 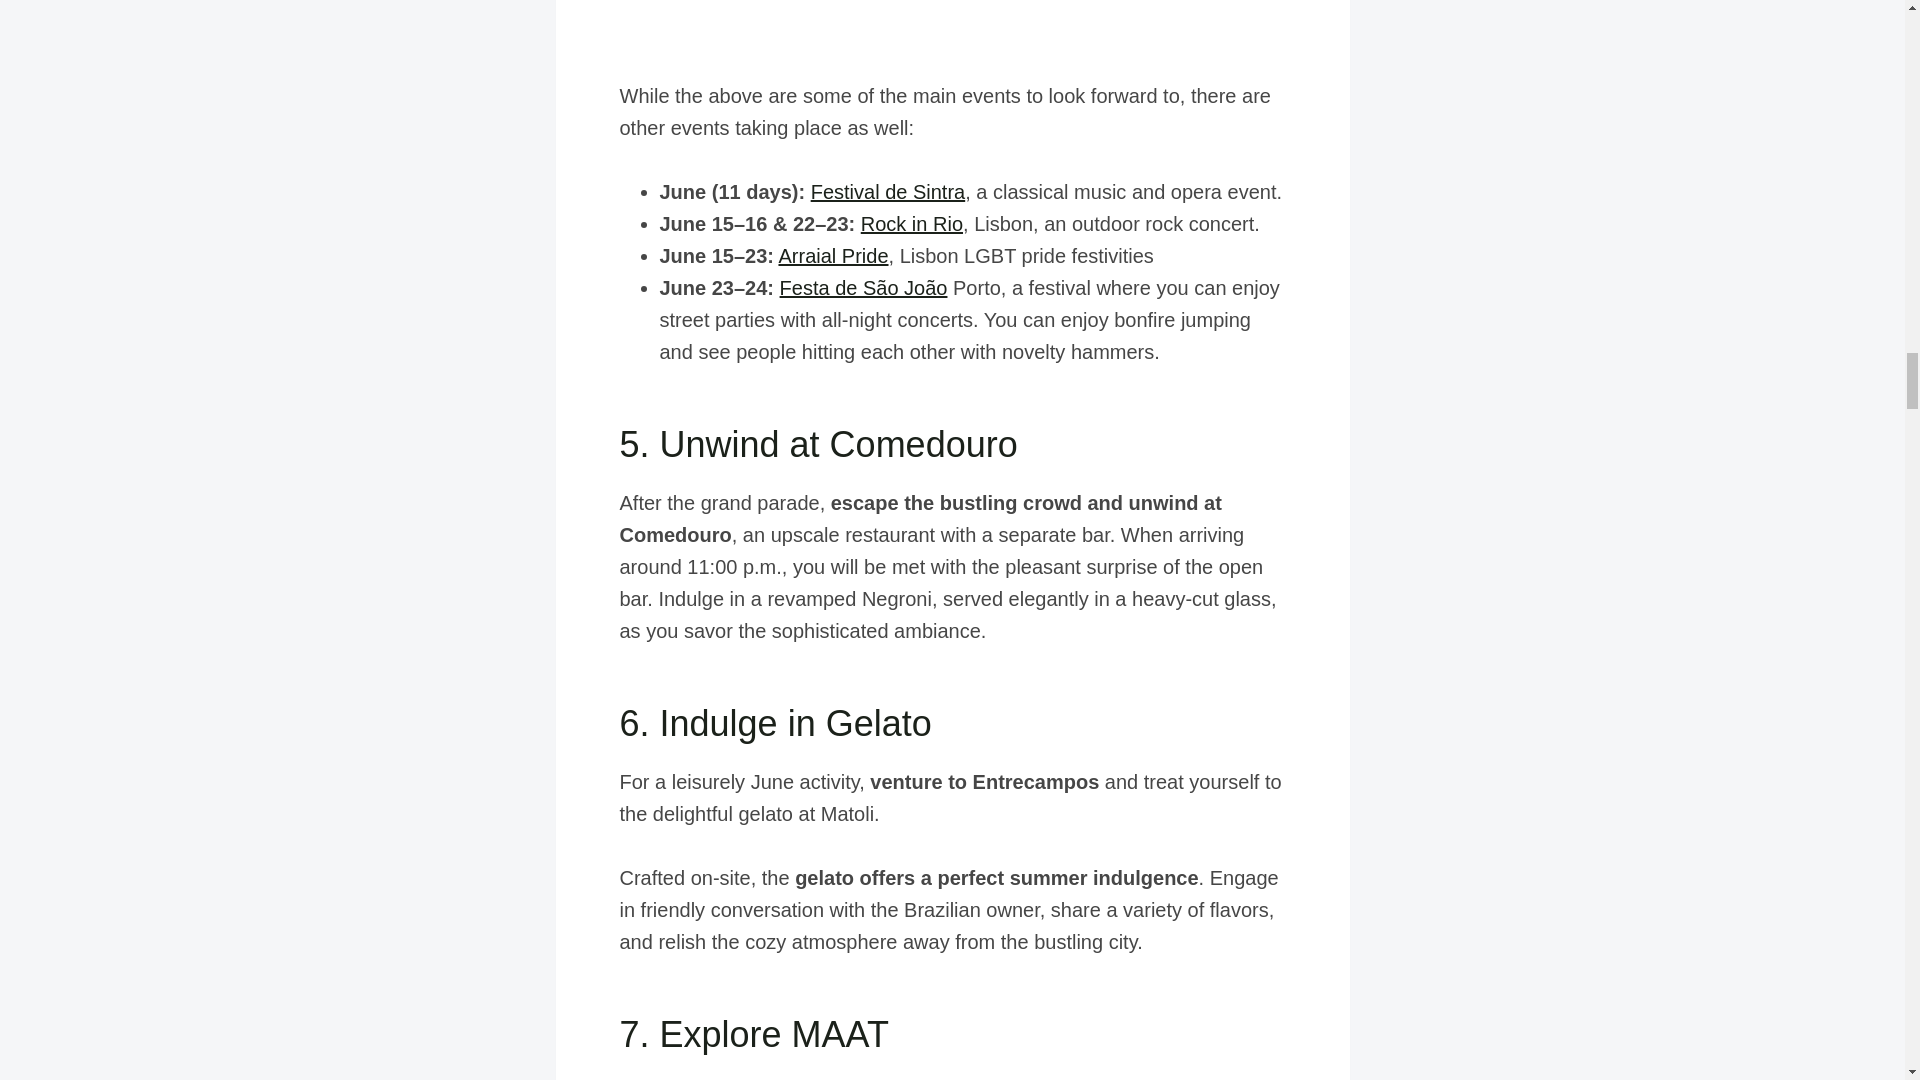 I want to click on Festival de Sintra, so click(x=888, y=192).